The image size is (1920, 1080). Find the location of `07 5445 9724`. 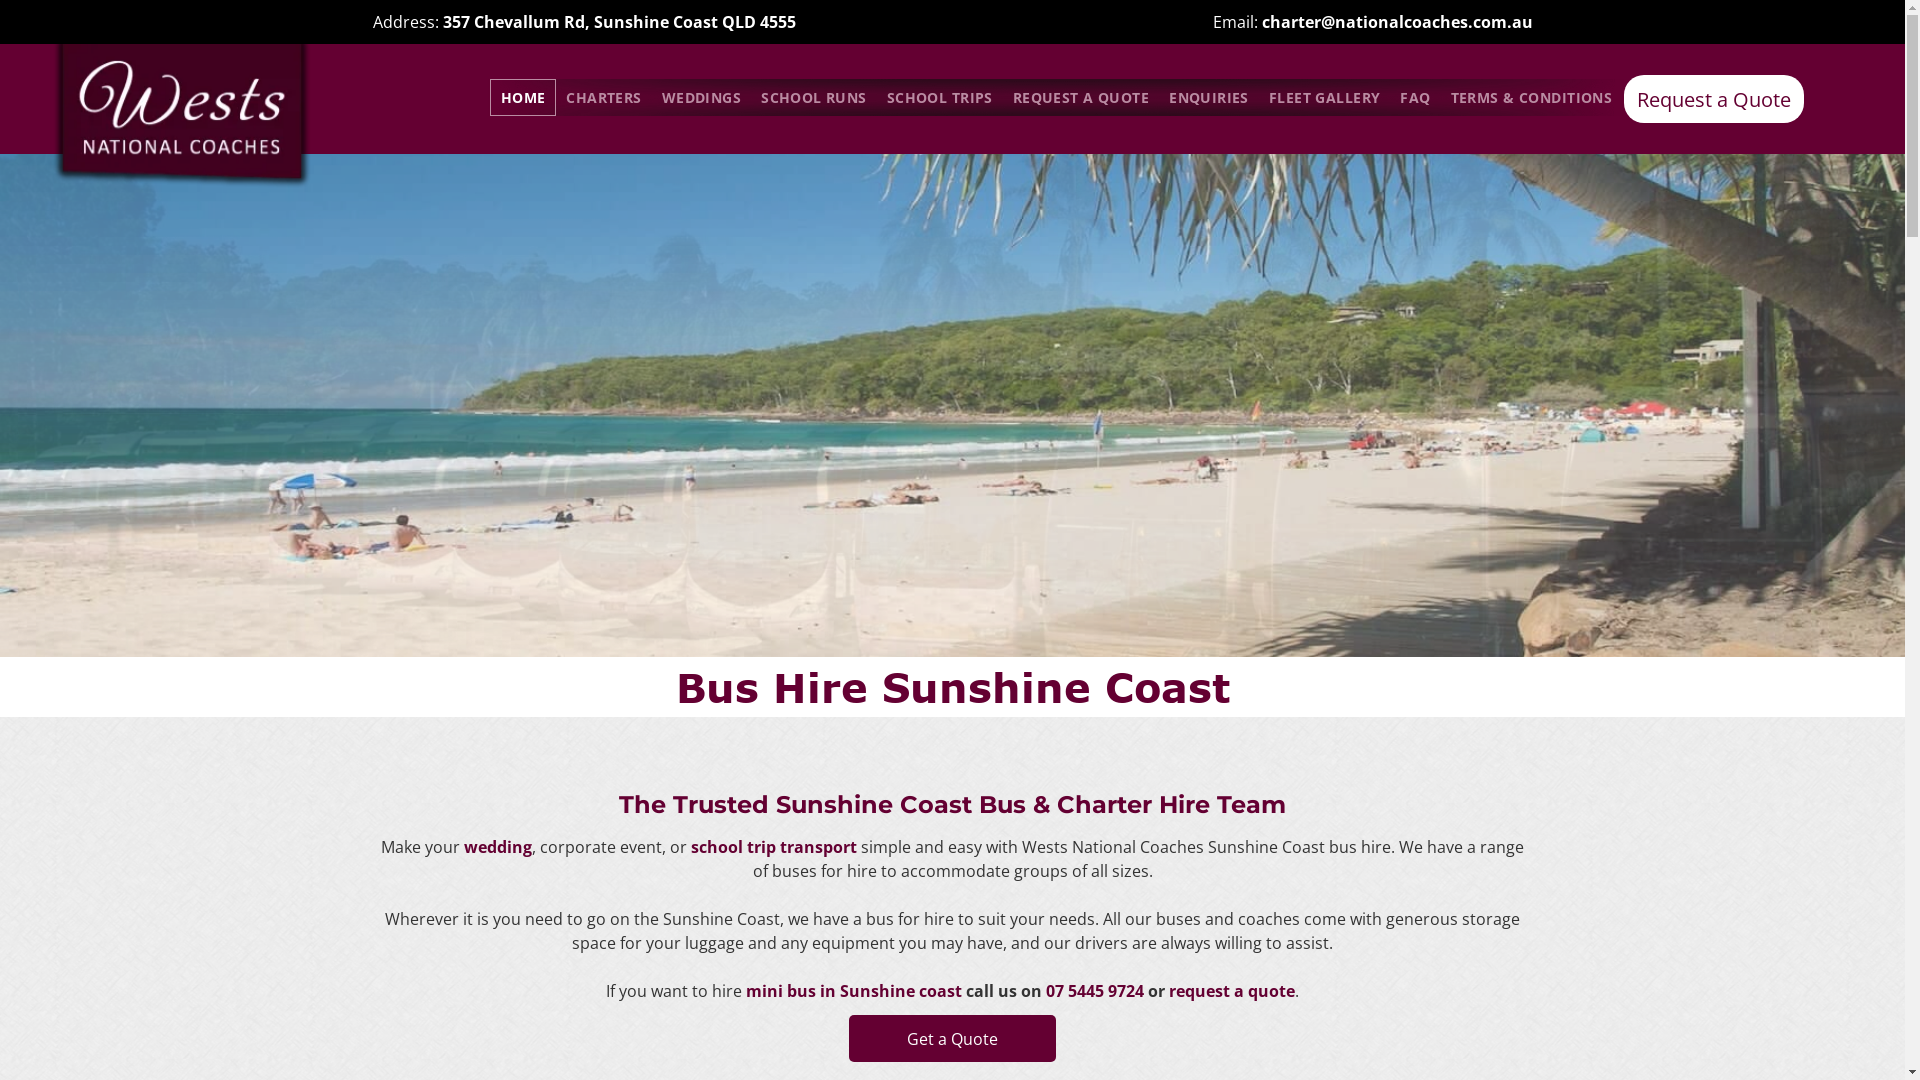

07 5445 9724 is located at coordinates (1095, 991).